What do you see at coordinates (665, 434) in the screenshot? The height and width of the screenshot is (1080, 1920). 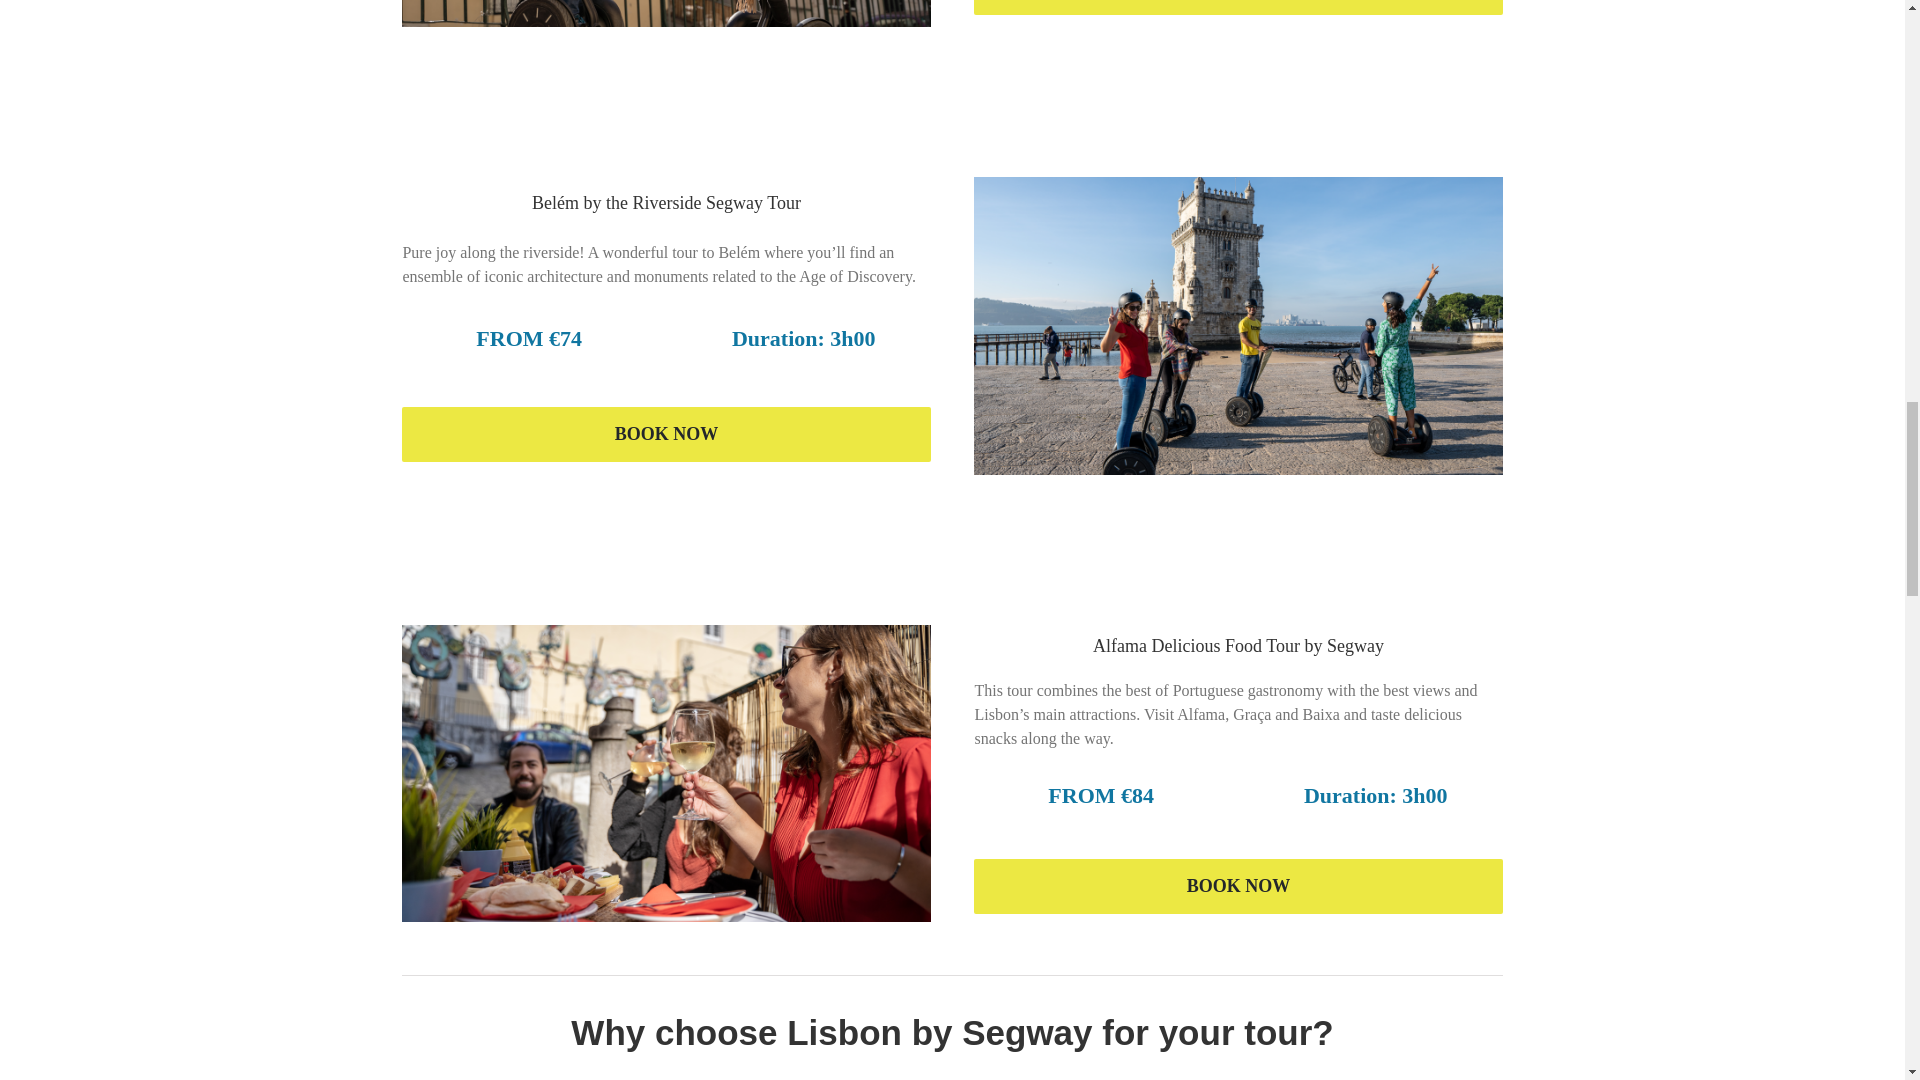 I see `BOOK NOW` at bounding box center [665, 434].